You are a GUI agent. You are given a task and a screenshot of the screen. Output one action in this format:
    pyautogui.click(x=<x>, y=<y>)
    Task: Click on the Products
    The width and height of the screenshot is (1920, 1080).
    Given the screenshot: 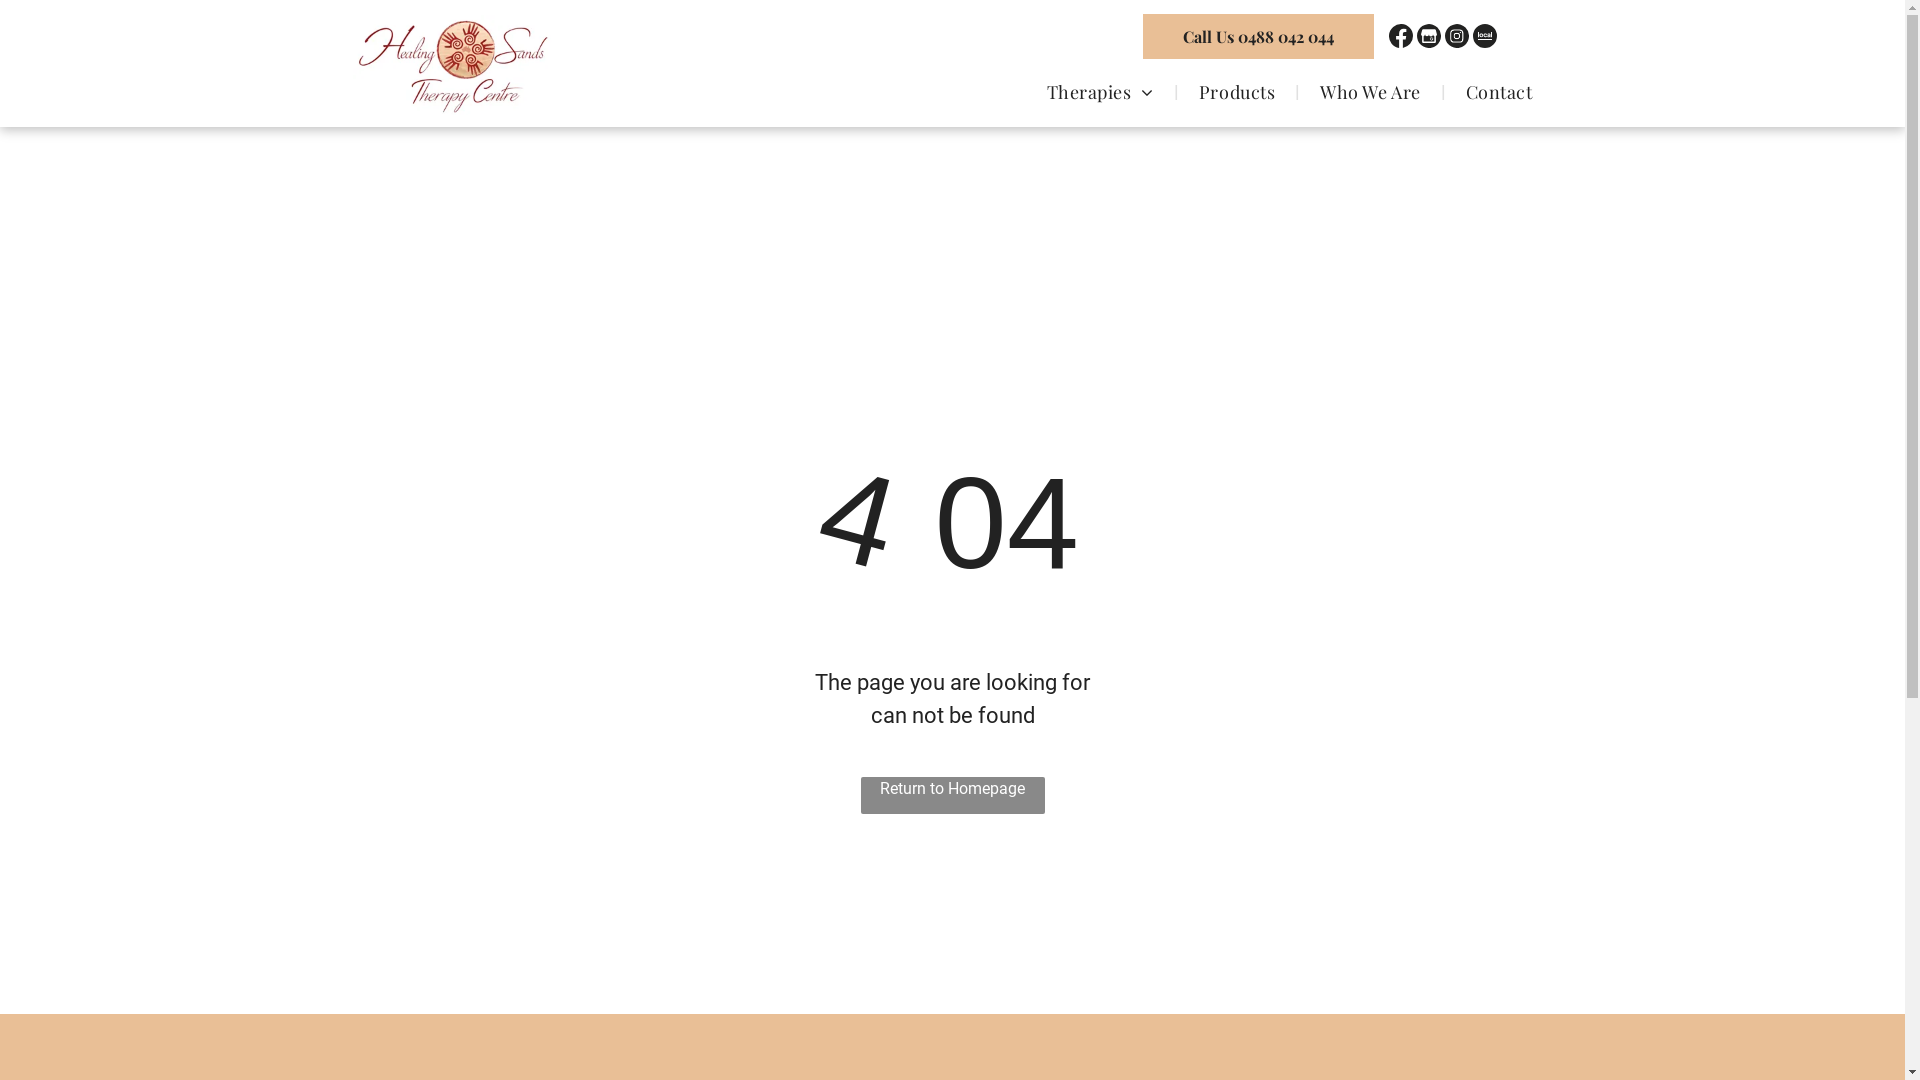 What is the action you would take?
    pyautogui.click(x=1237, y=91)
    